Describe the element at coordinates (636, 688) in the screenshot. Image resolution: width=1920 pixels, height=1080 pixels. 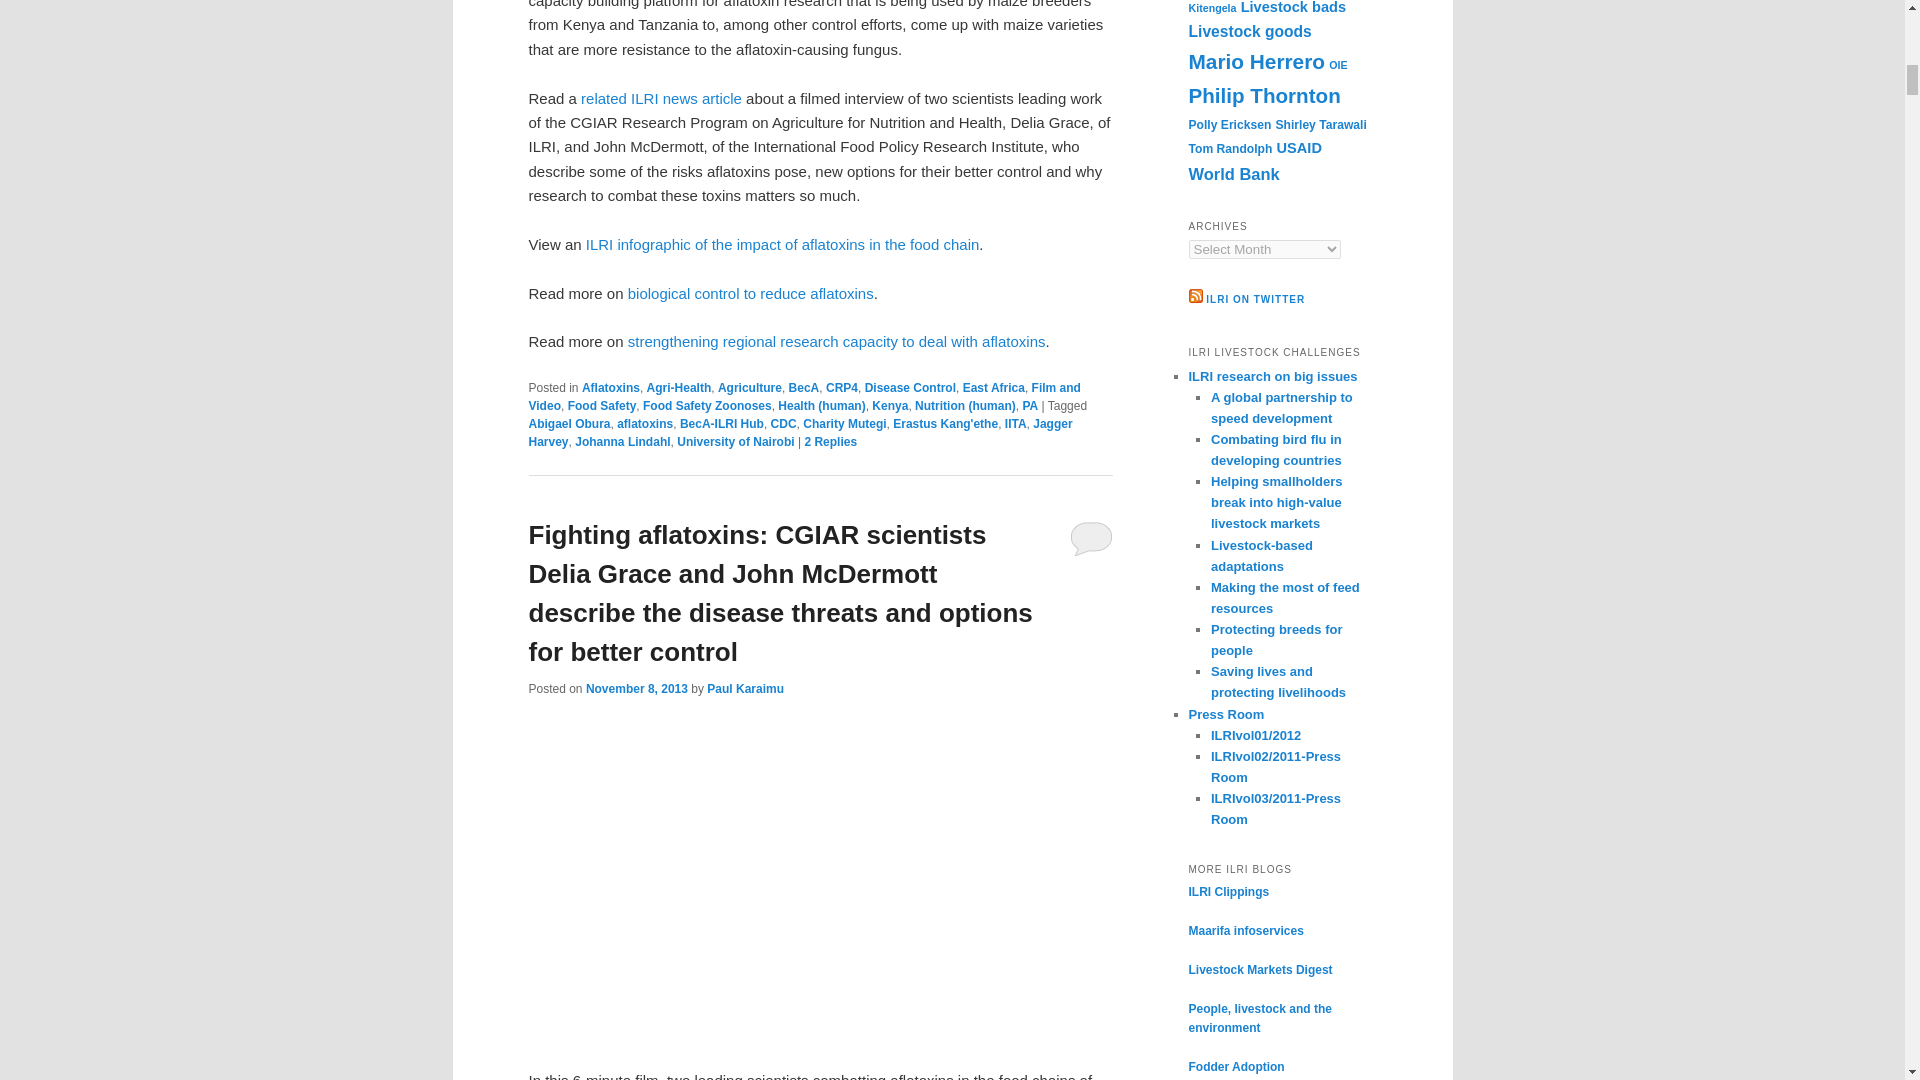
I see `4:49 pm` at that location.